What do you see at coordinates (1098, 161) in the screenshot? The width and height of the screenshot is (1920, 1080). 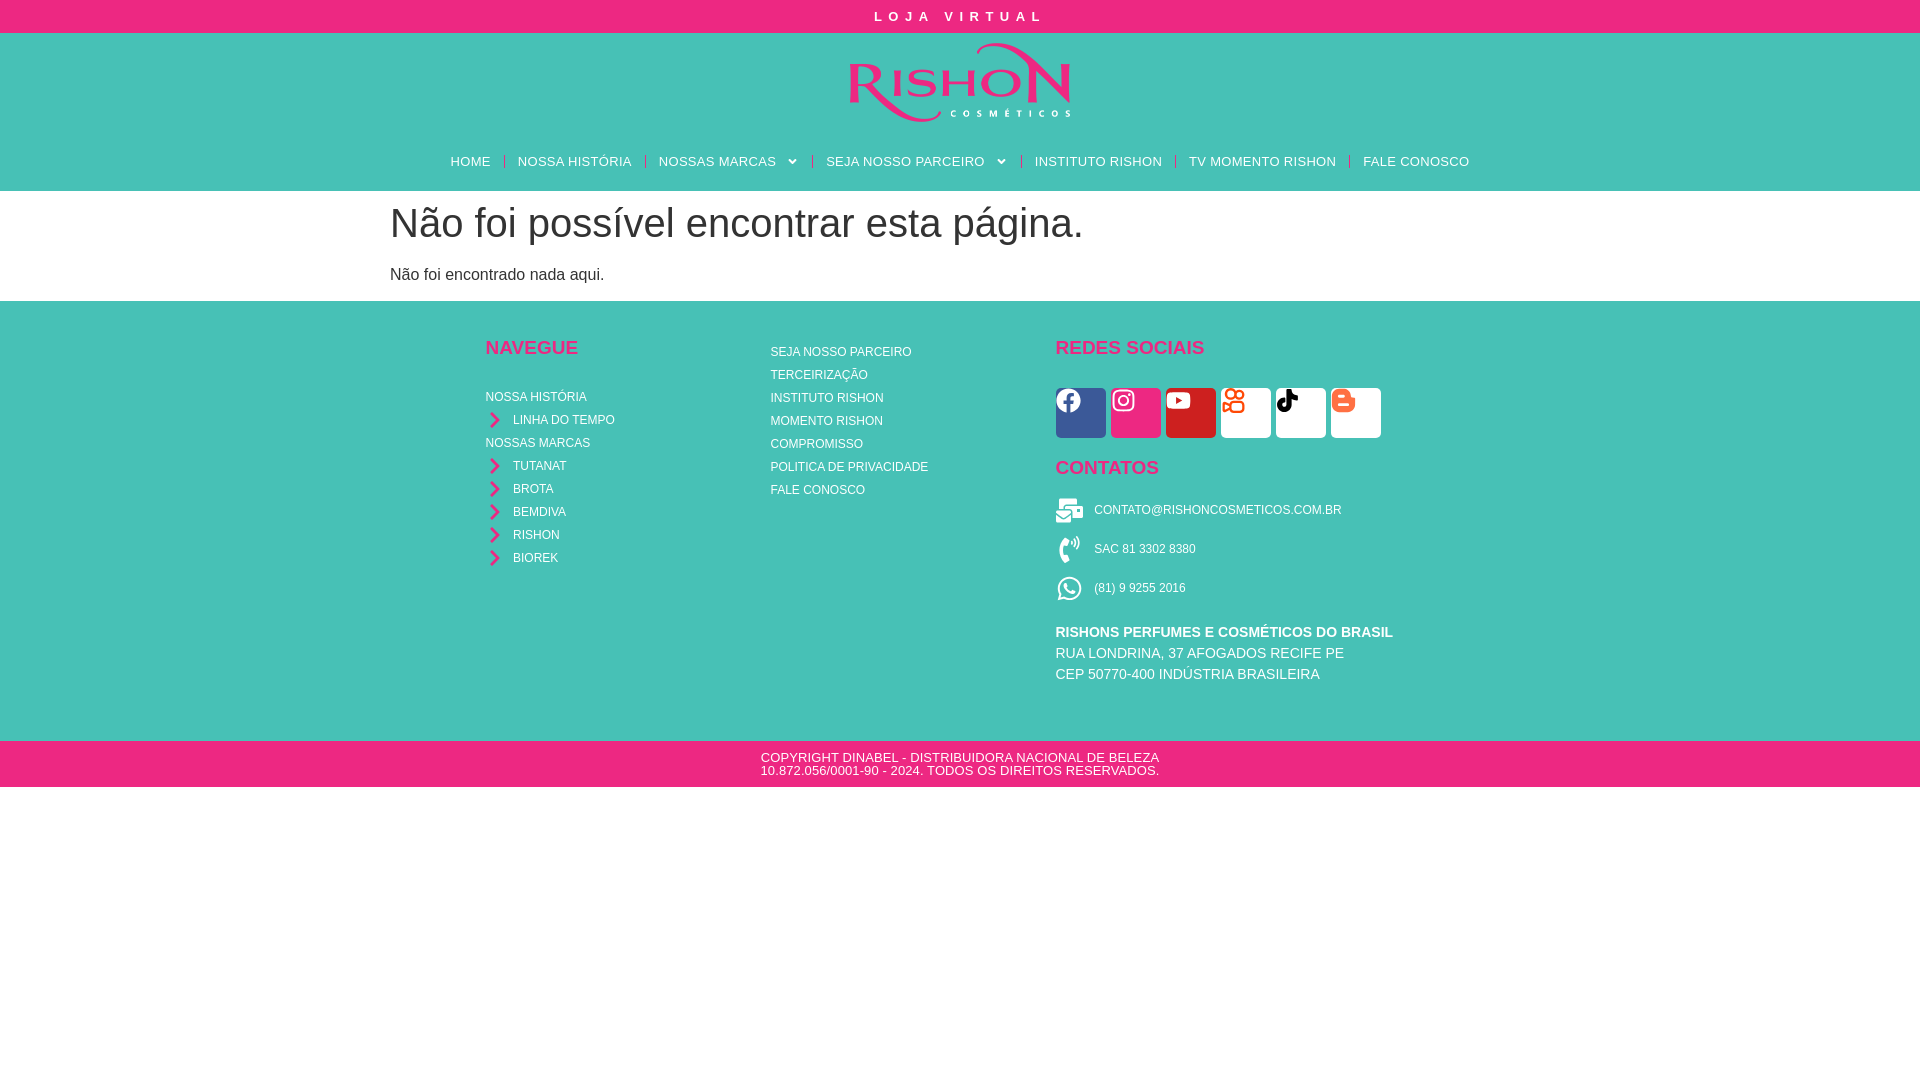 I see `INSTITUTO RISHON` at bounding box center [1098, 161].